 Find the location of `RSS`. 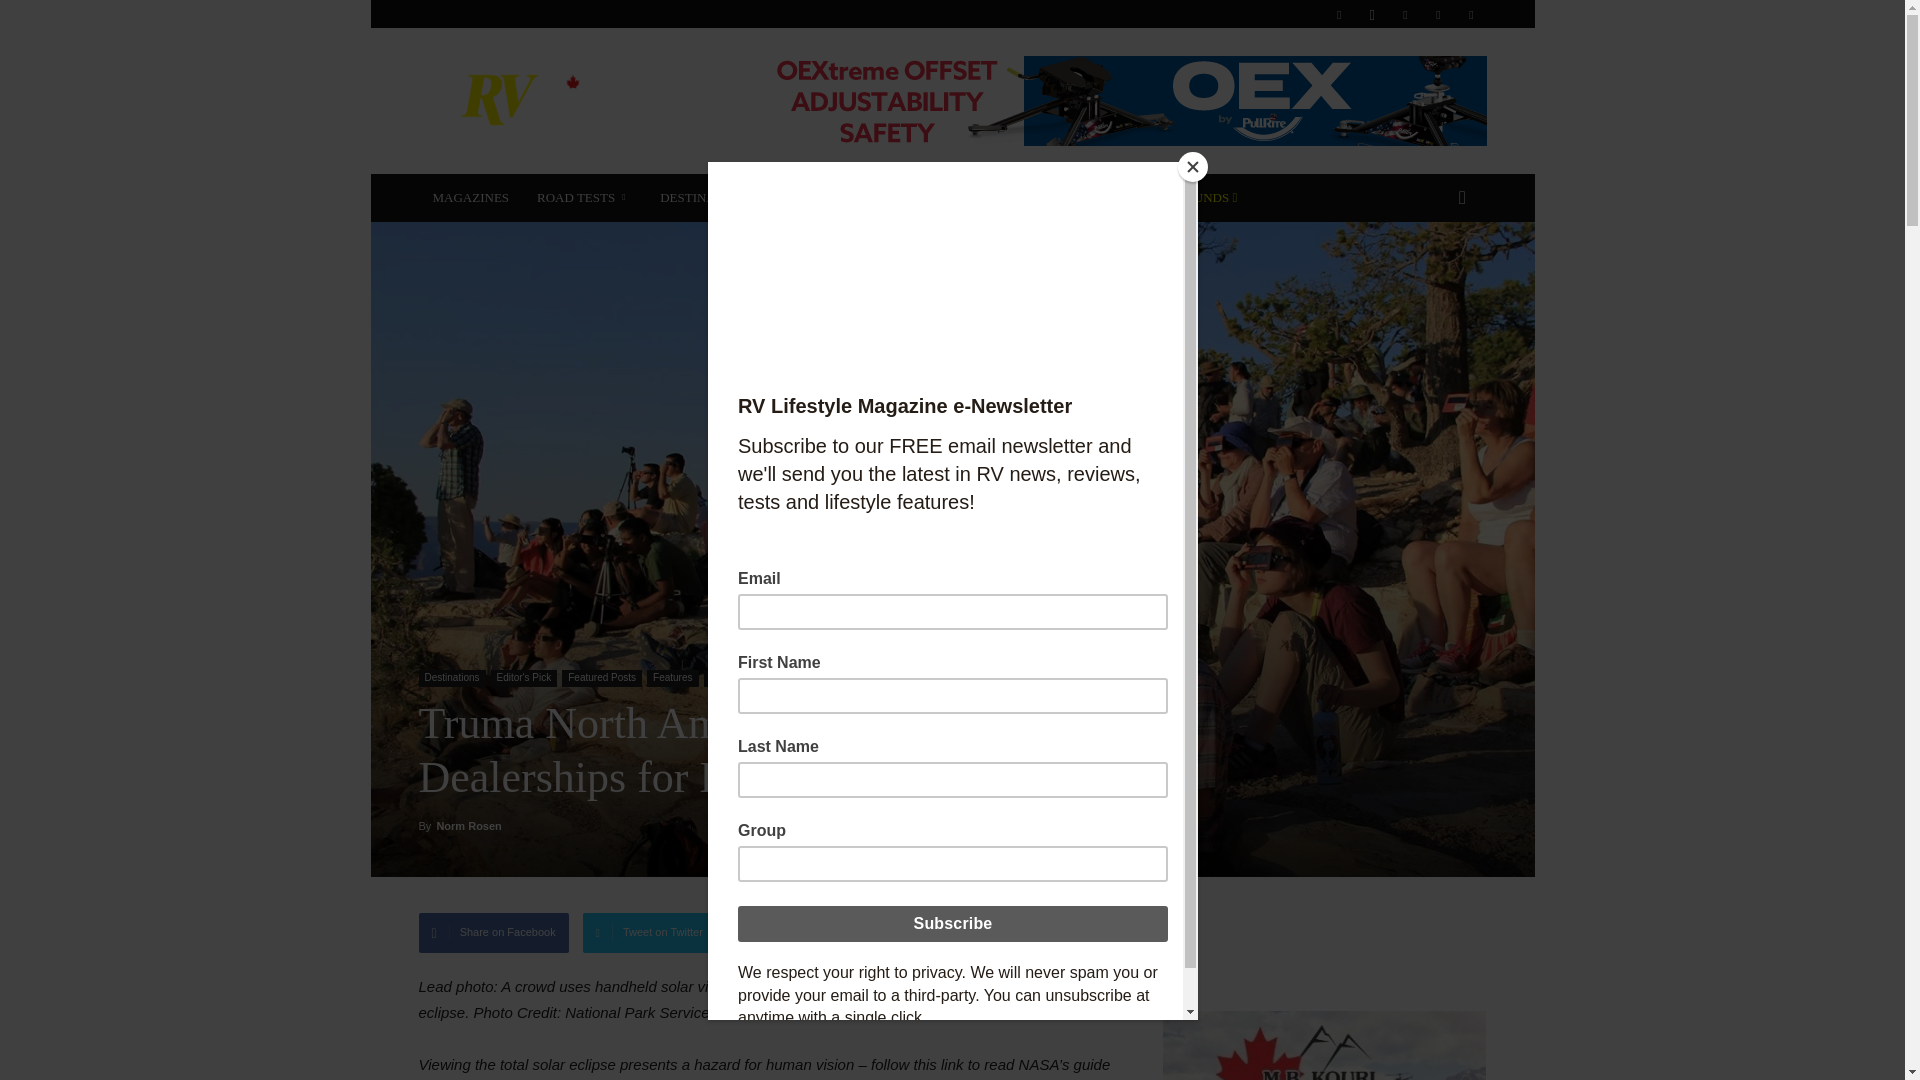

RSS is located at coordinates (1405, 14).